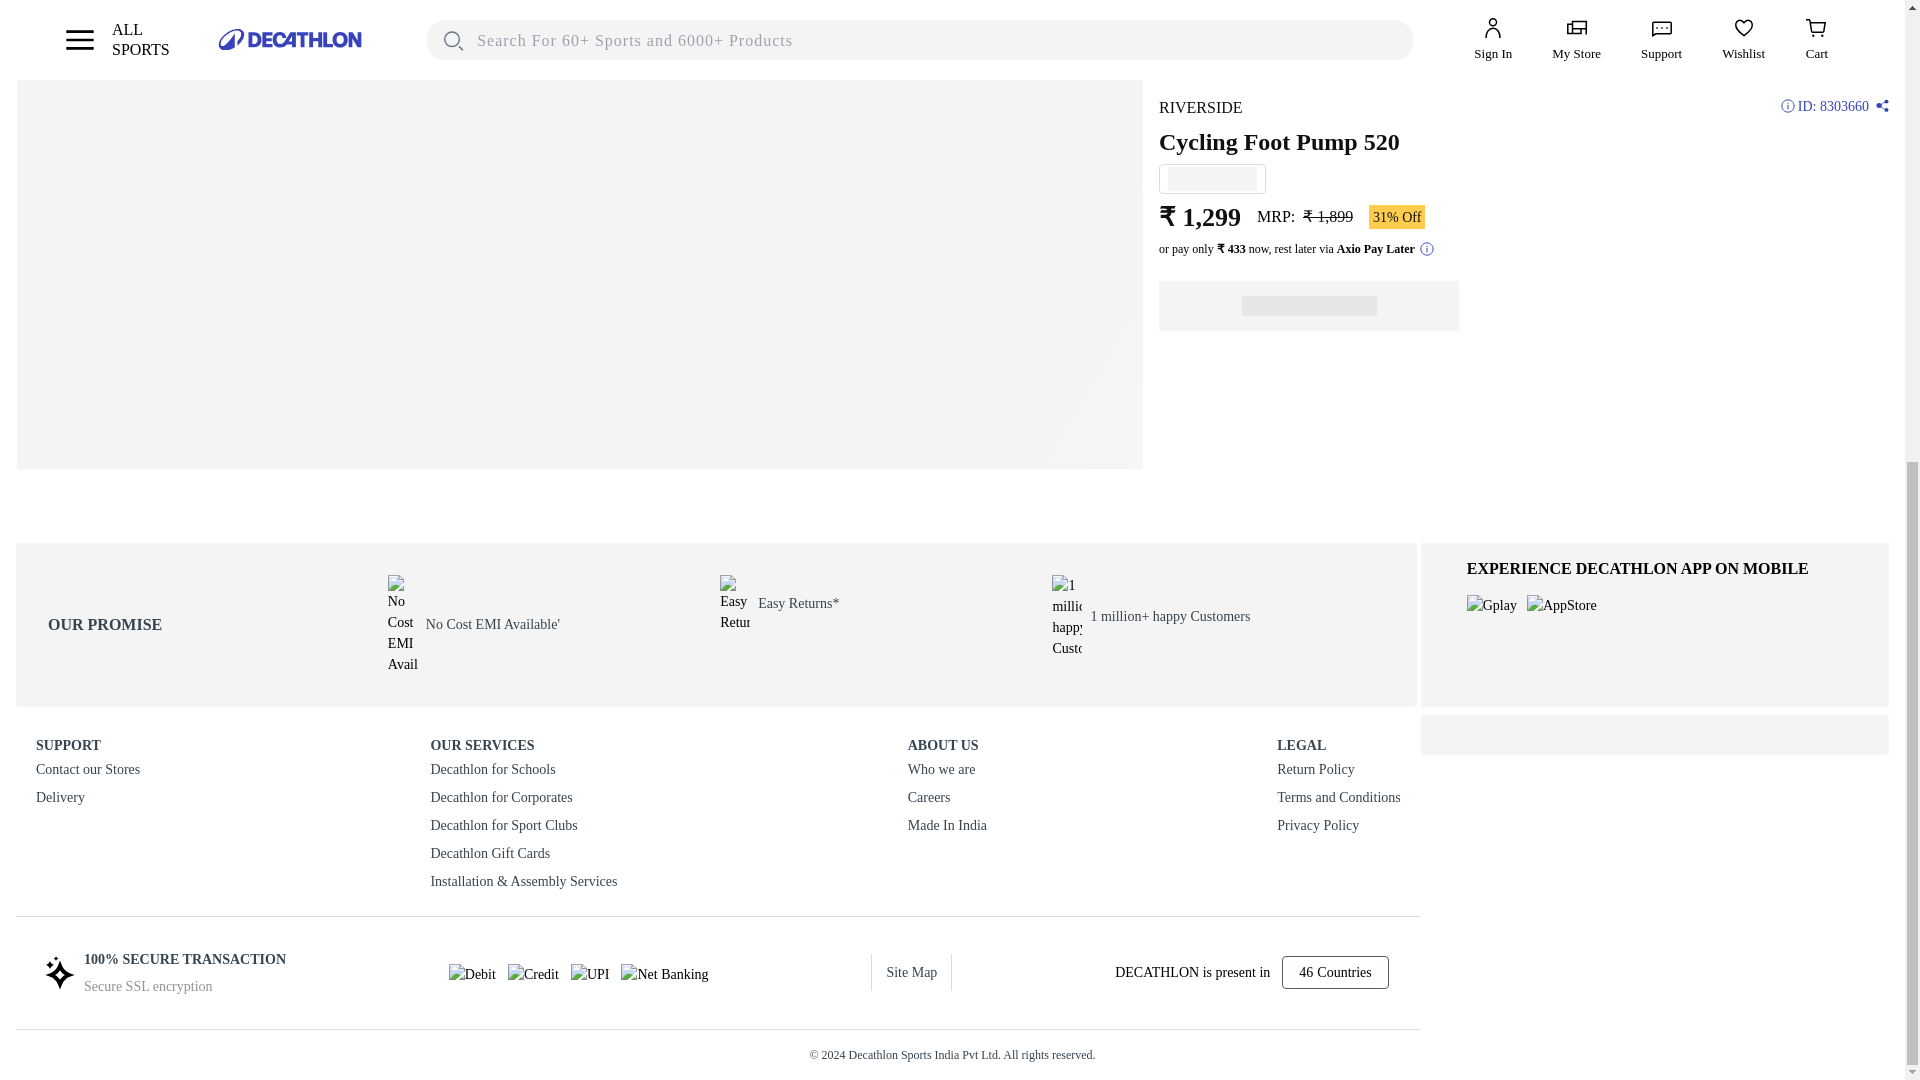 This screenshot has width=1920, height=1080. What do you see at coordinates (947, 798) in the screenshot?
I see `Careers` at bounding box center [947, 798].